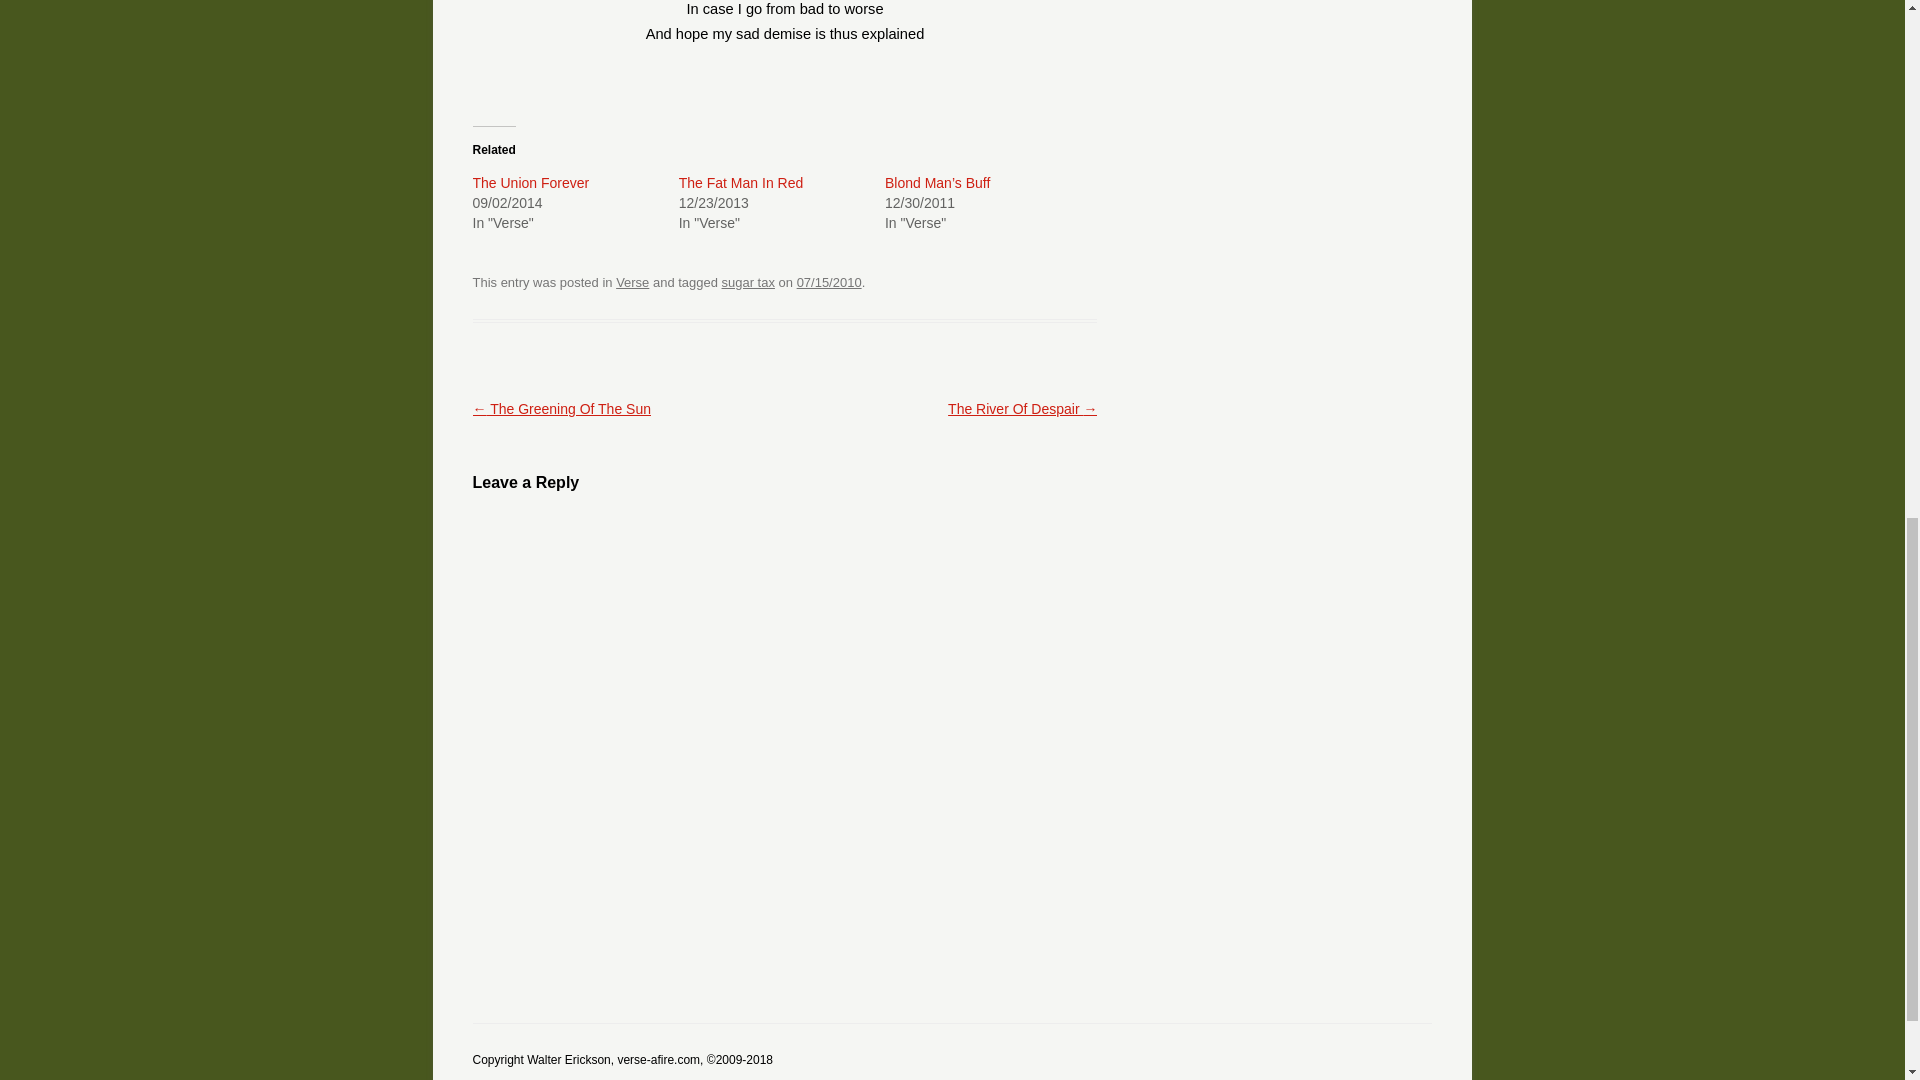 The height and width of the screenshot is (1080, 1920). I want to click on The Fat Man In Red, so click(742, 182).